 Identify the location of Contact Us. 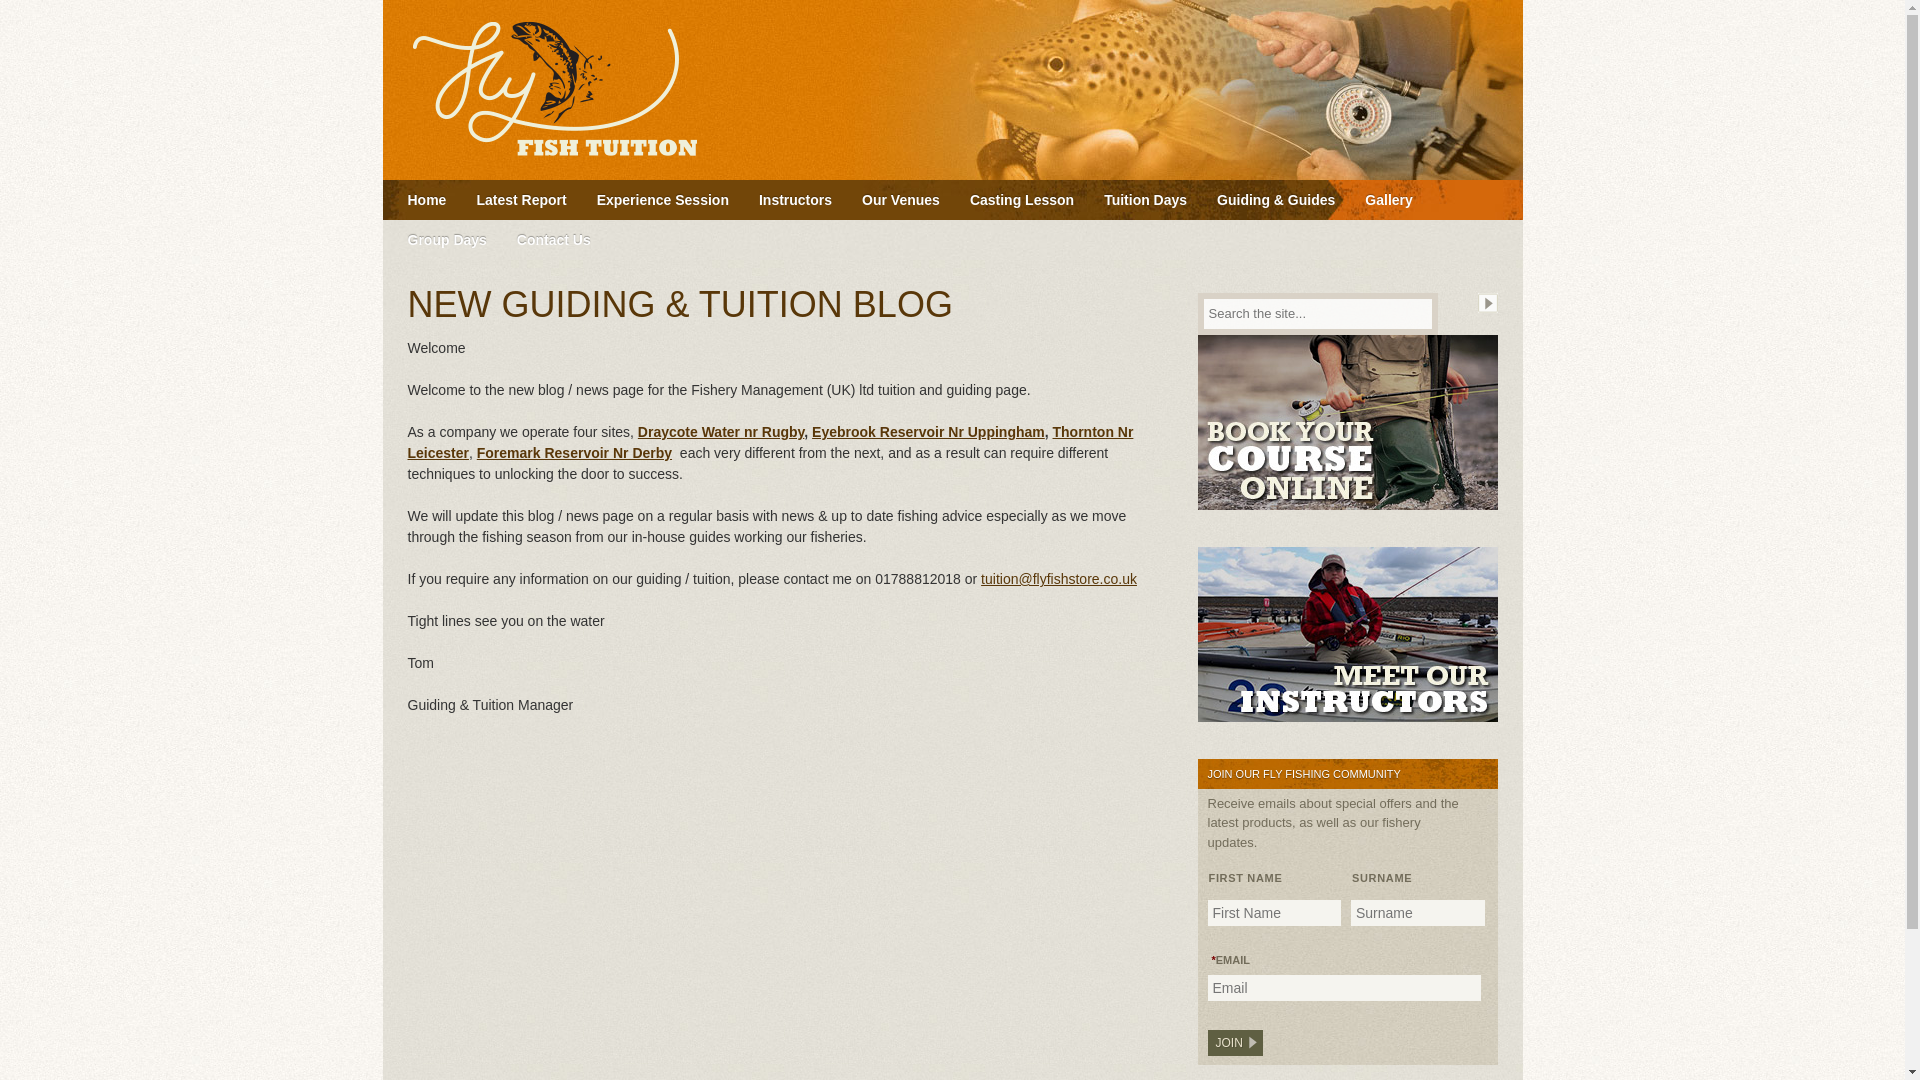
(554, 240).